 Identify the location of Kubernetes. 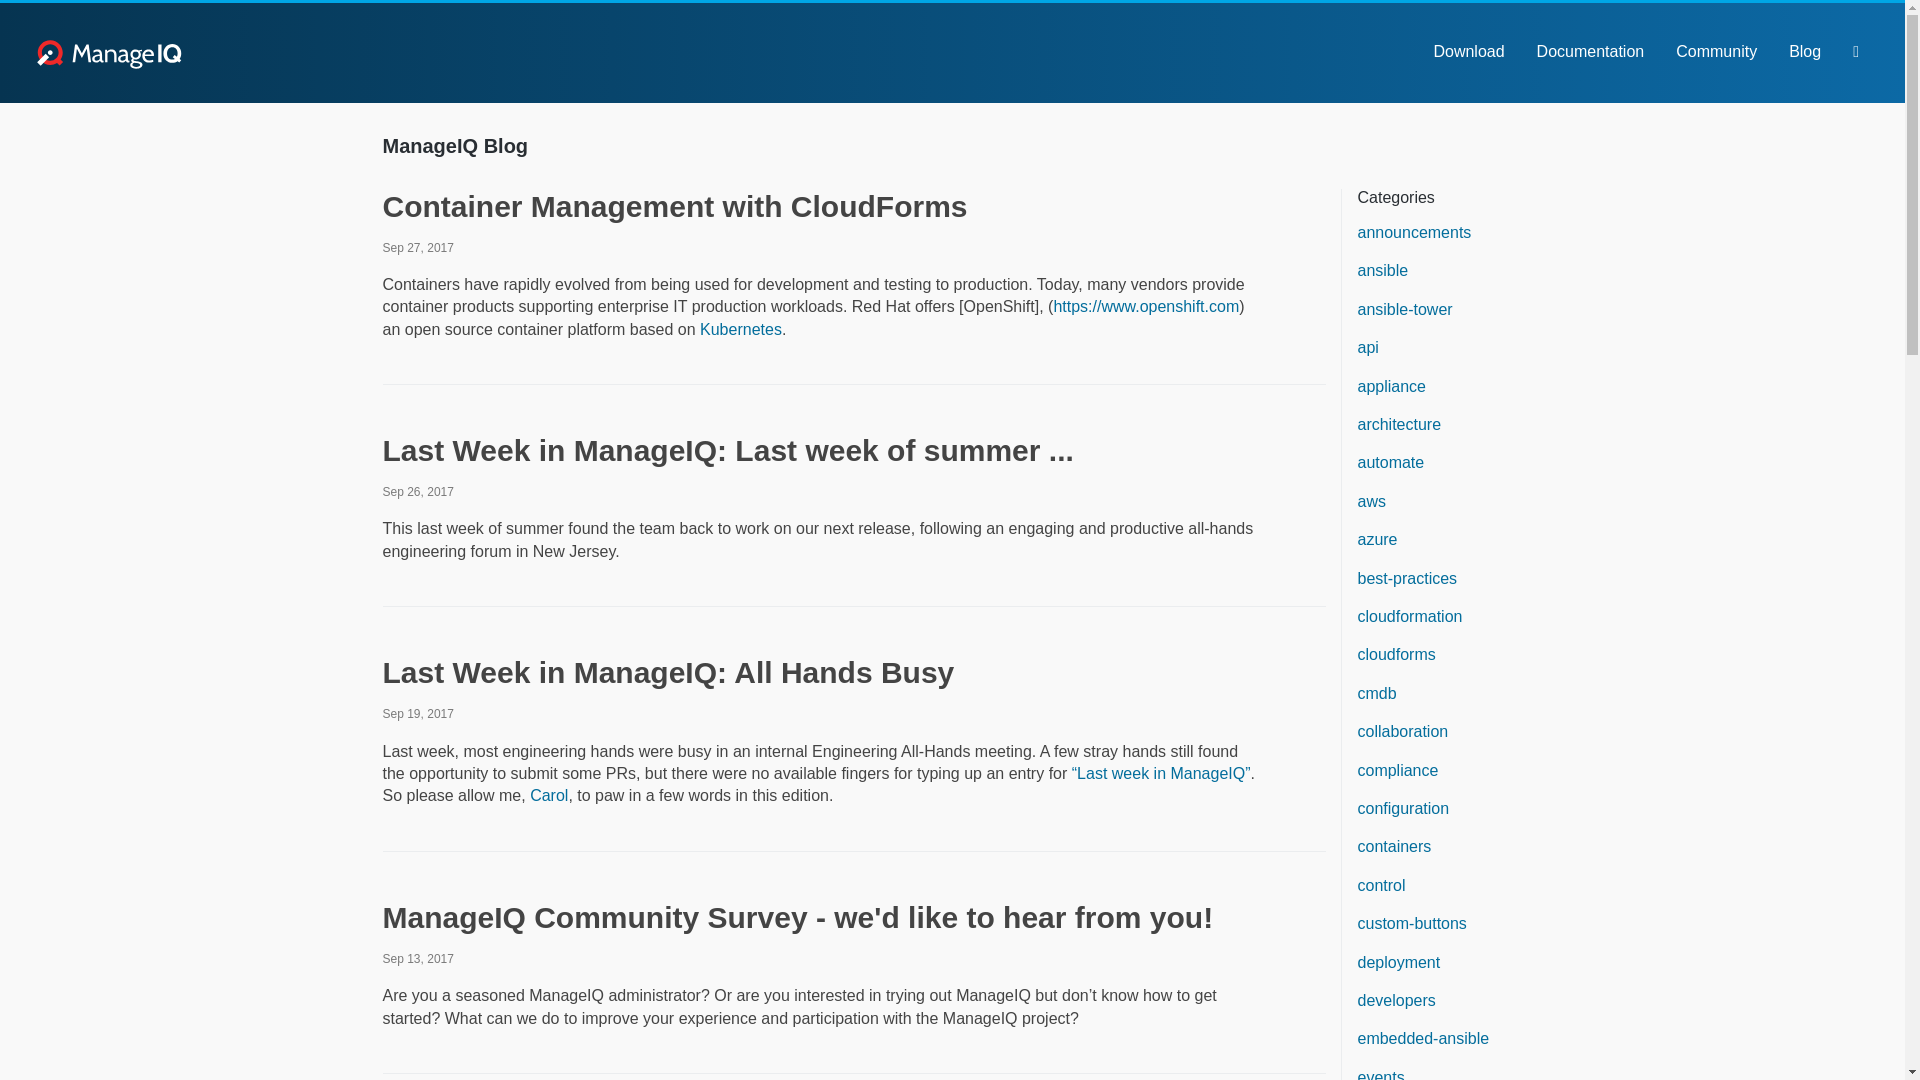
(740, 329).